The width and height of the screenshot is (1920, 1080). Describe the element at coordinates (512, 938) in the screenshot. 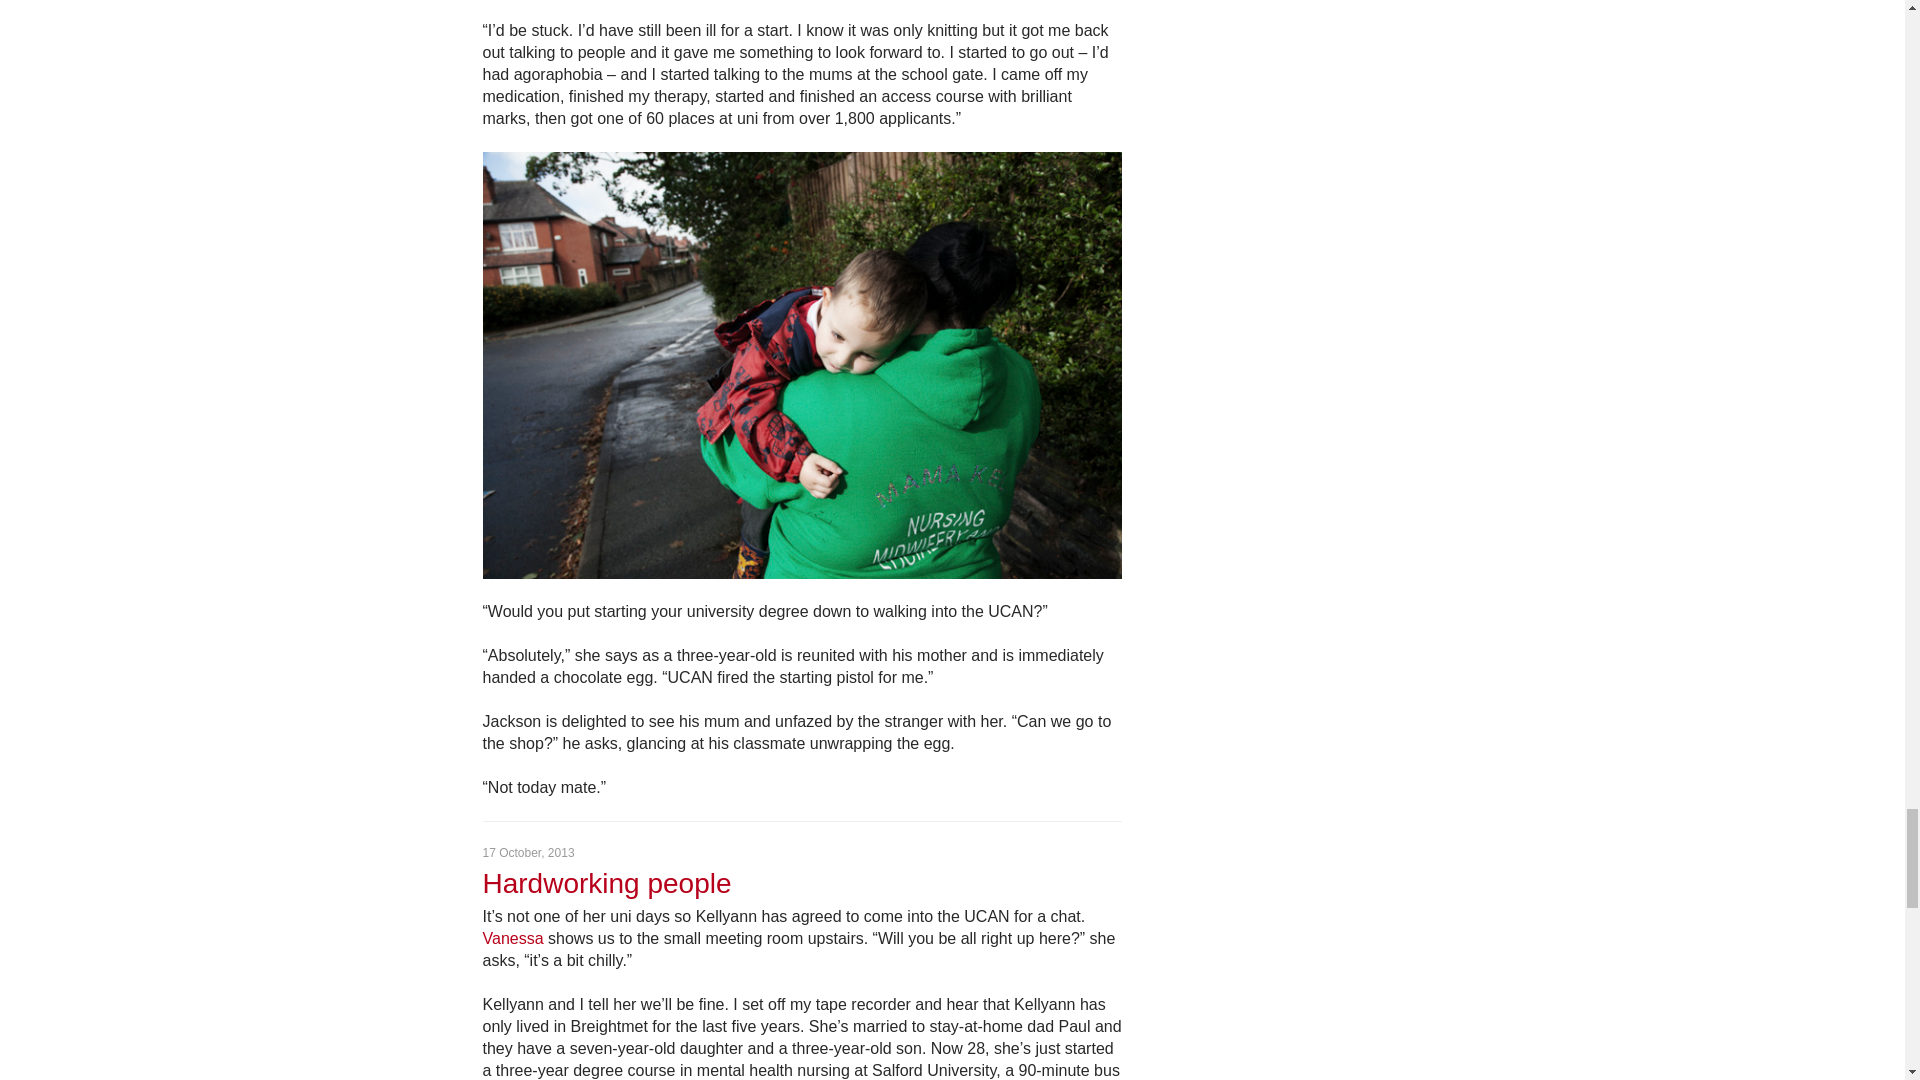

I see `Vanessa` at that location.